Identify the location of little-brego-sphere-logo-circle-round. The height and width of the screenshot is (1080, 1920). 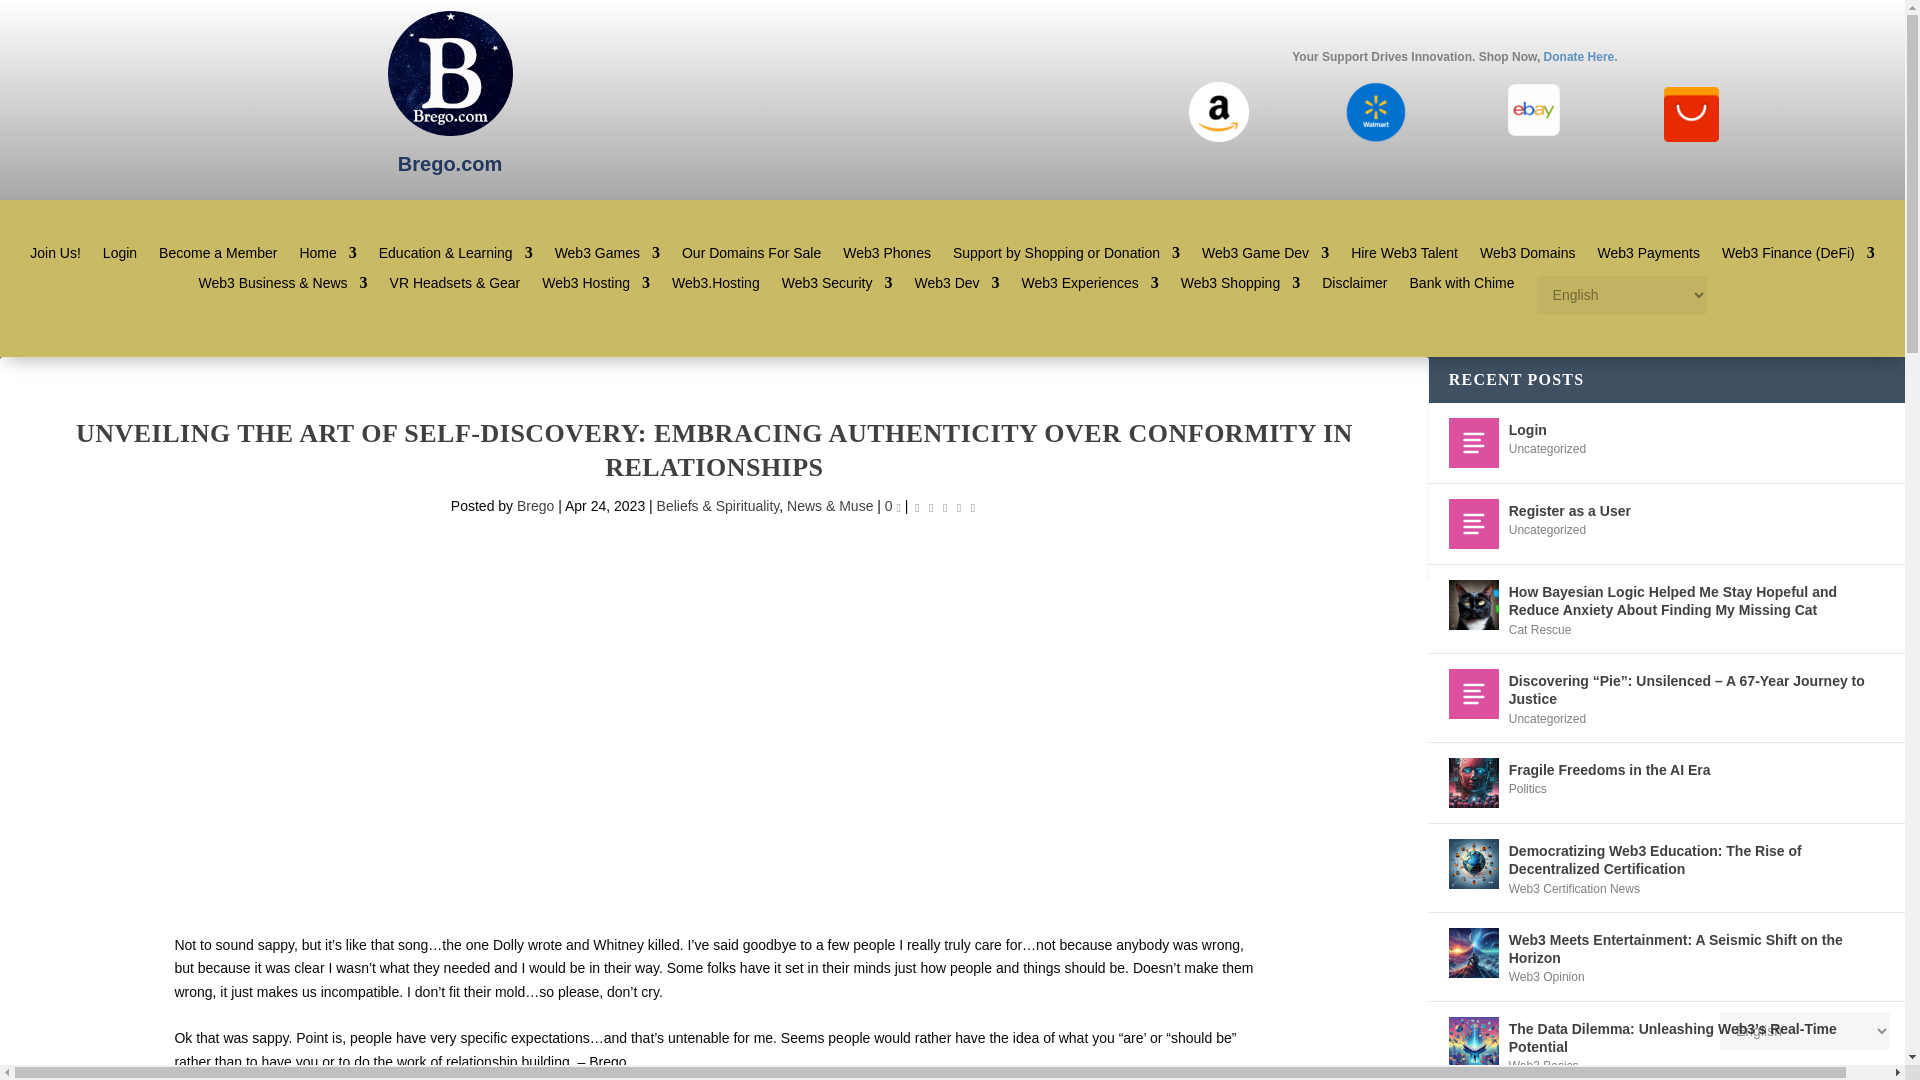
(450, 73).